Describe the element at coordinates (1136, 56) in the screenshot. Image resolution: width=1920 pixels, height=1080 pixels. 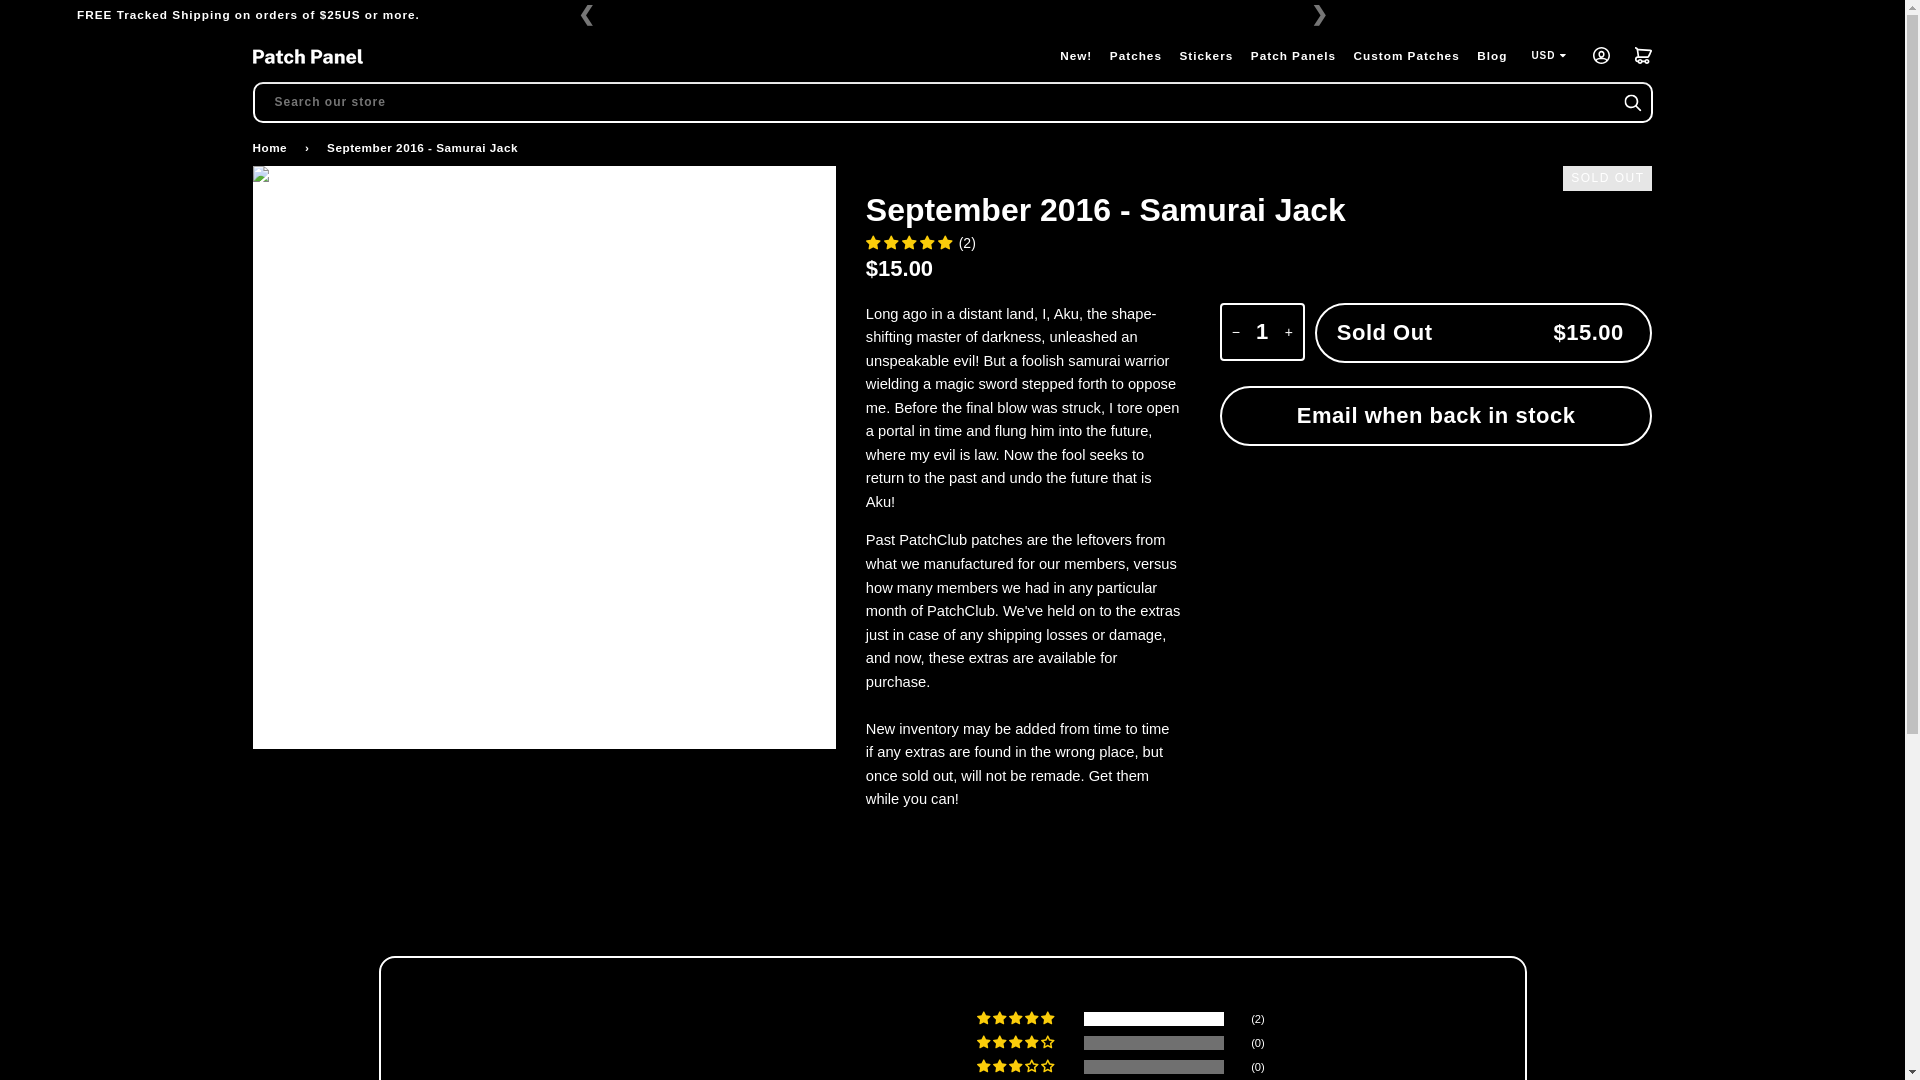
I see `Patches` at that location.